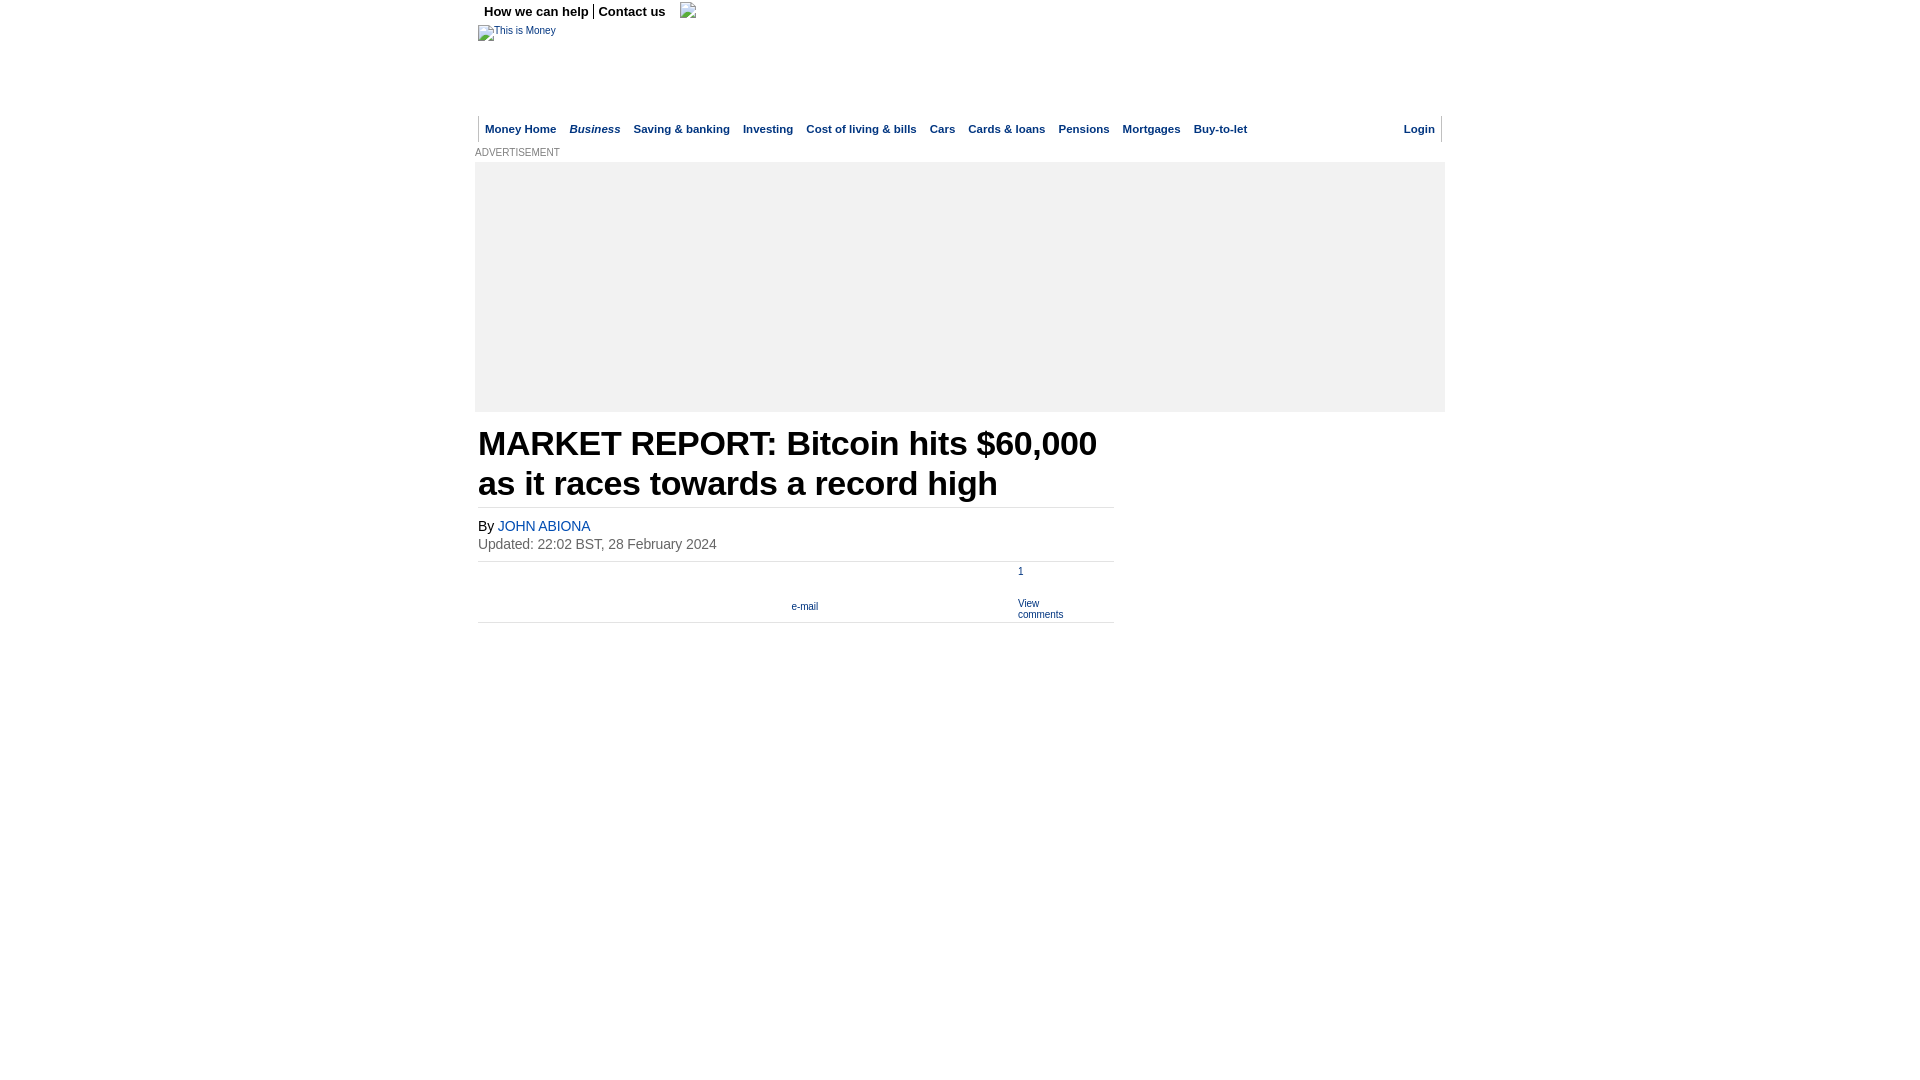 The image size is (1920, 1080). What do you see at coordinates (632, 12) in the screenshot?
I see `Contact us` at bounding box center [632, 12].